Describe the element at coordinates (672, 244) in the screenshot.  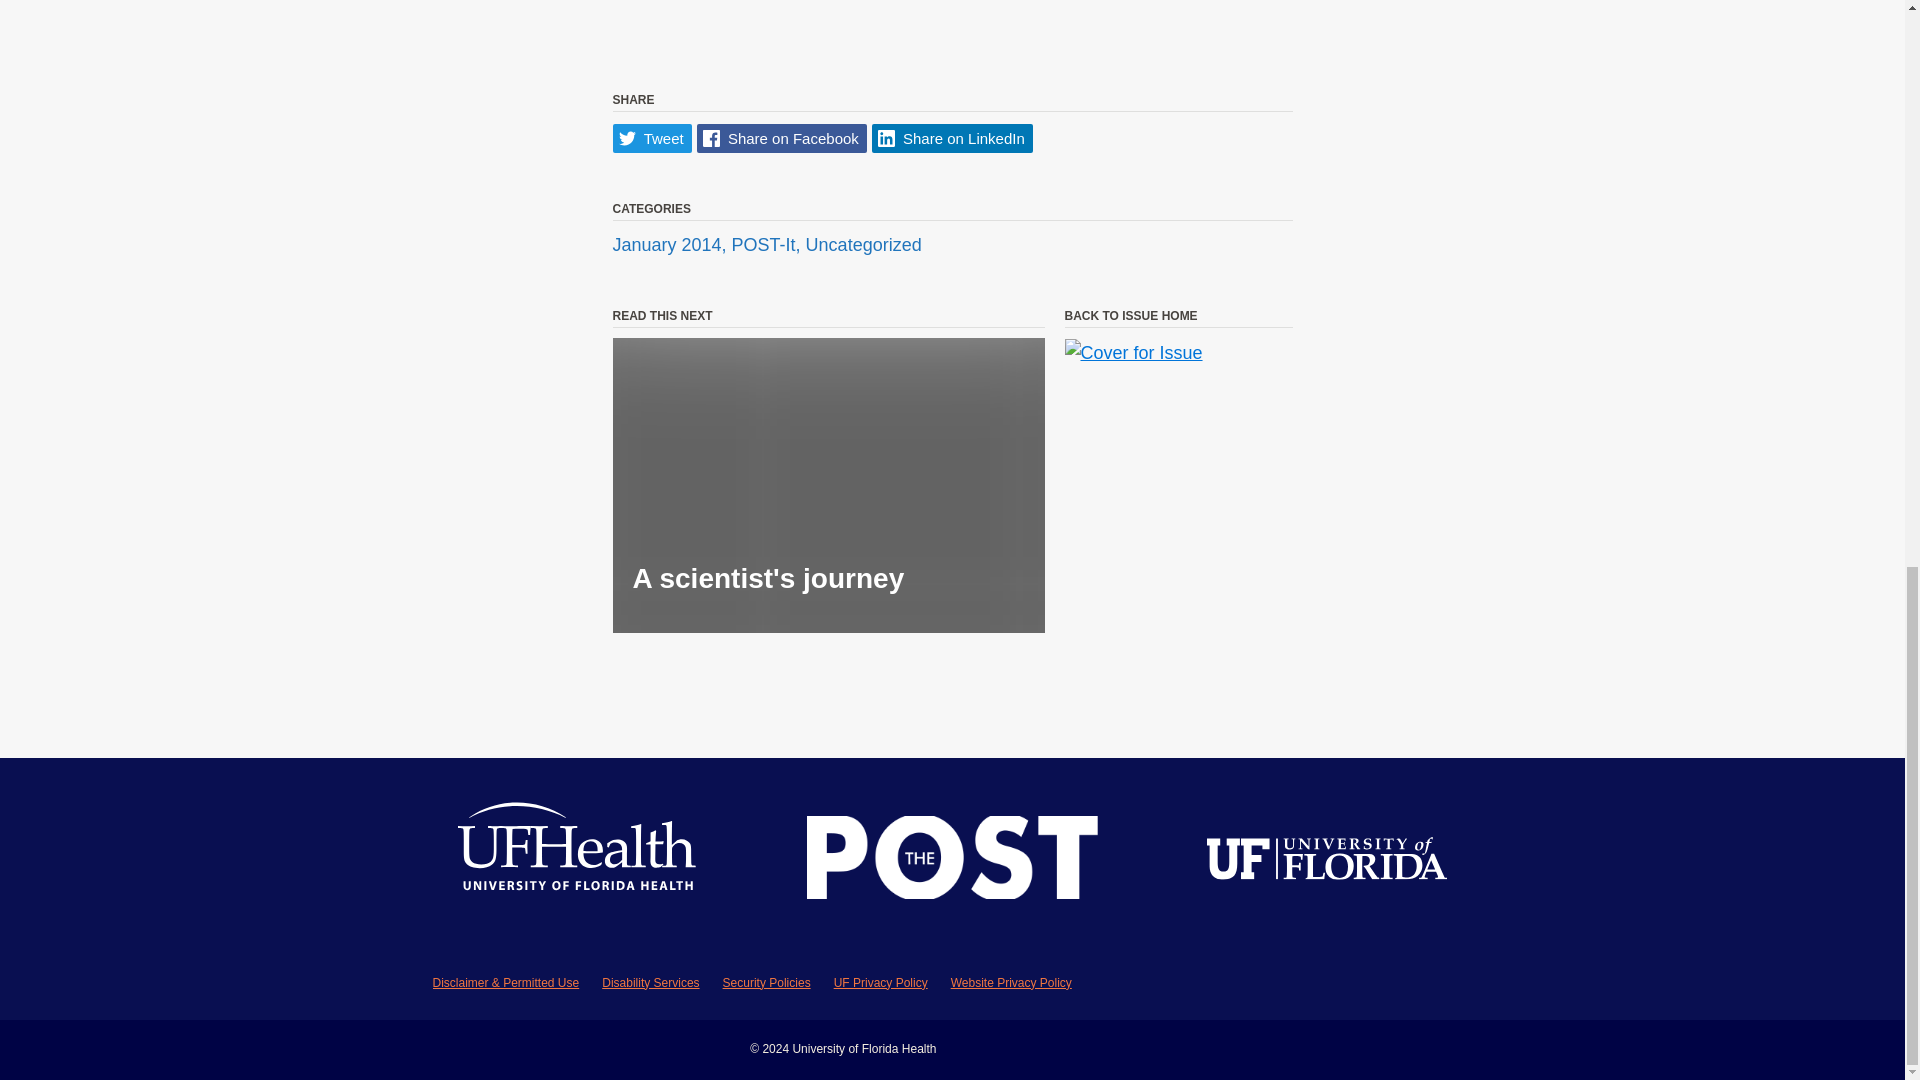
I see `January 2014,` at that location.